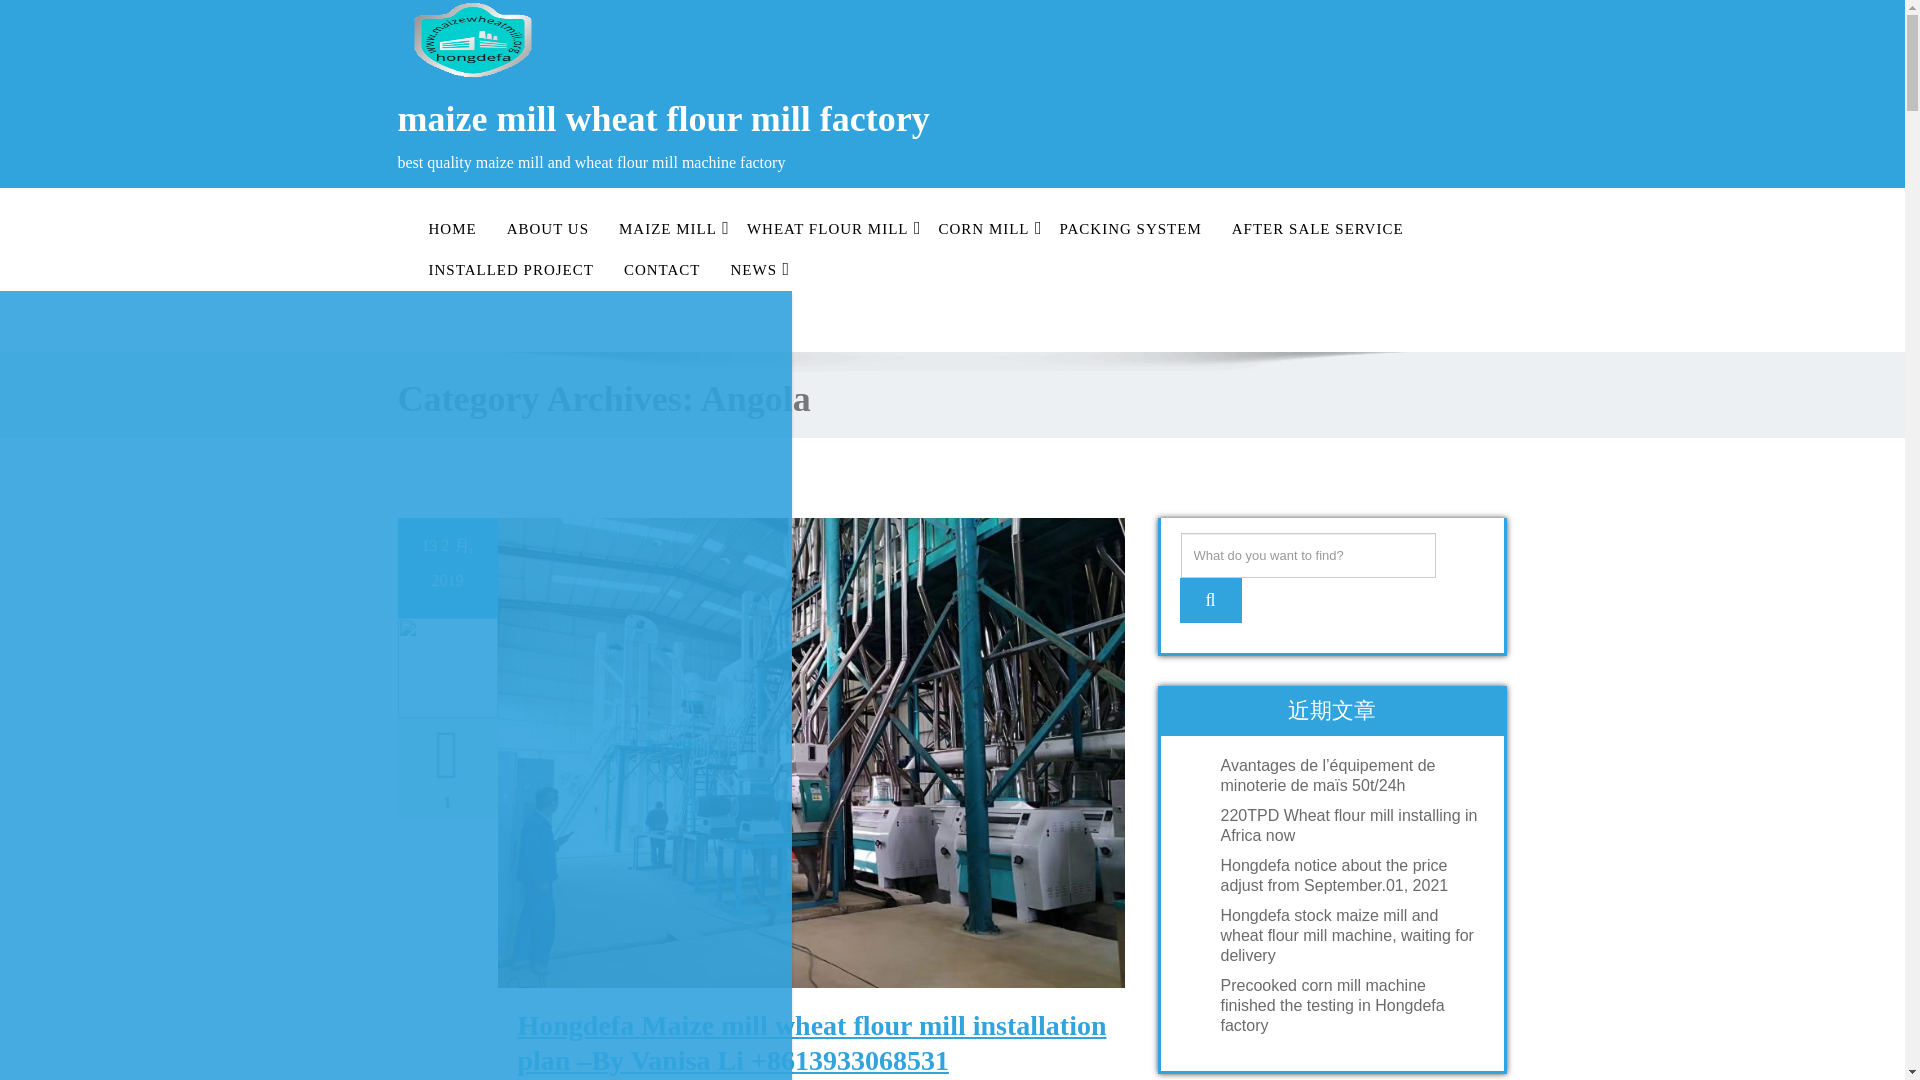 The image size is (1920, 1080). Describe the element at coordinates (396, 361) in the screenshot. I see `PRICE ADJUST NOTICE` at that location.